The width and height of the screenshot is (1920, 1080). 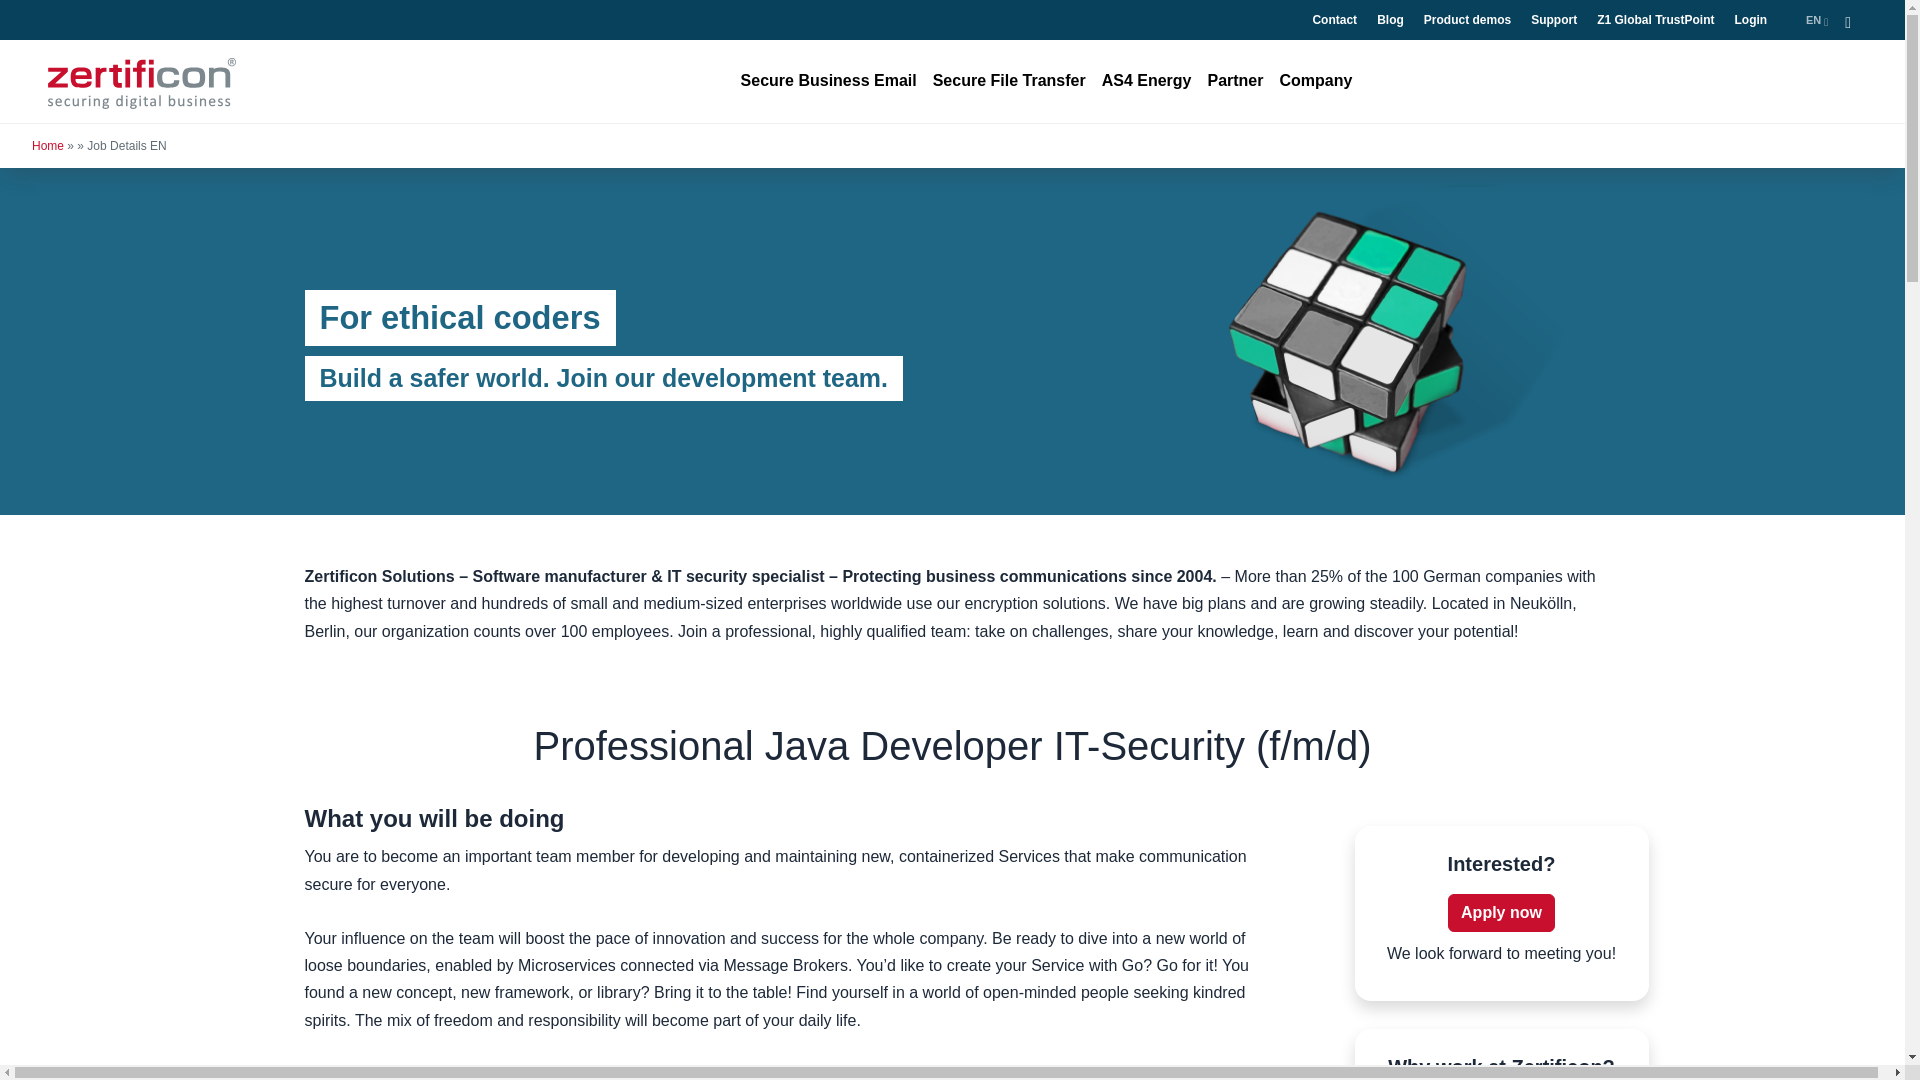 I want to click on Secure File Transfer, so click(x=1010, y=80).